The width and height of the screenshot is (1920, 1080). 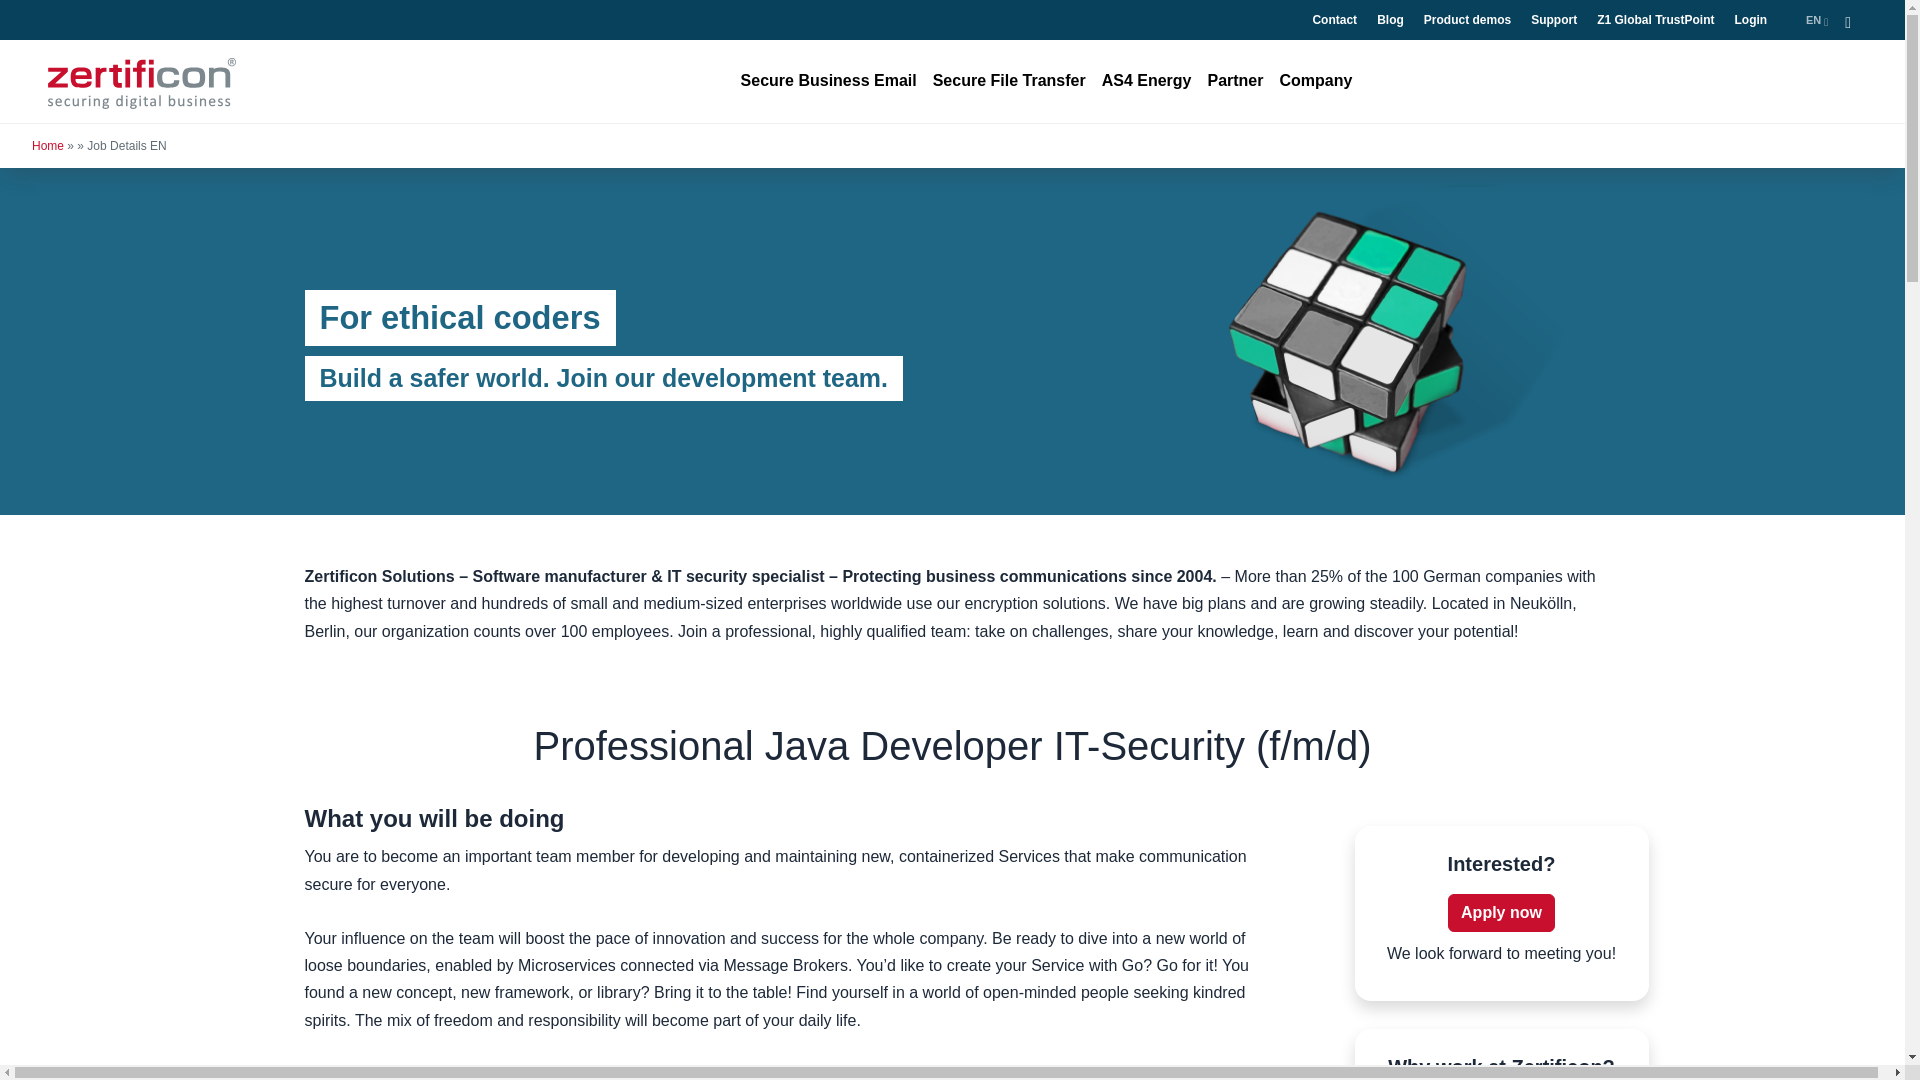 I want to click on Secure File Transfer, so click(x=1010, y=80).